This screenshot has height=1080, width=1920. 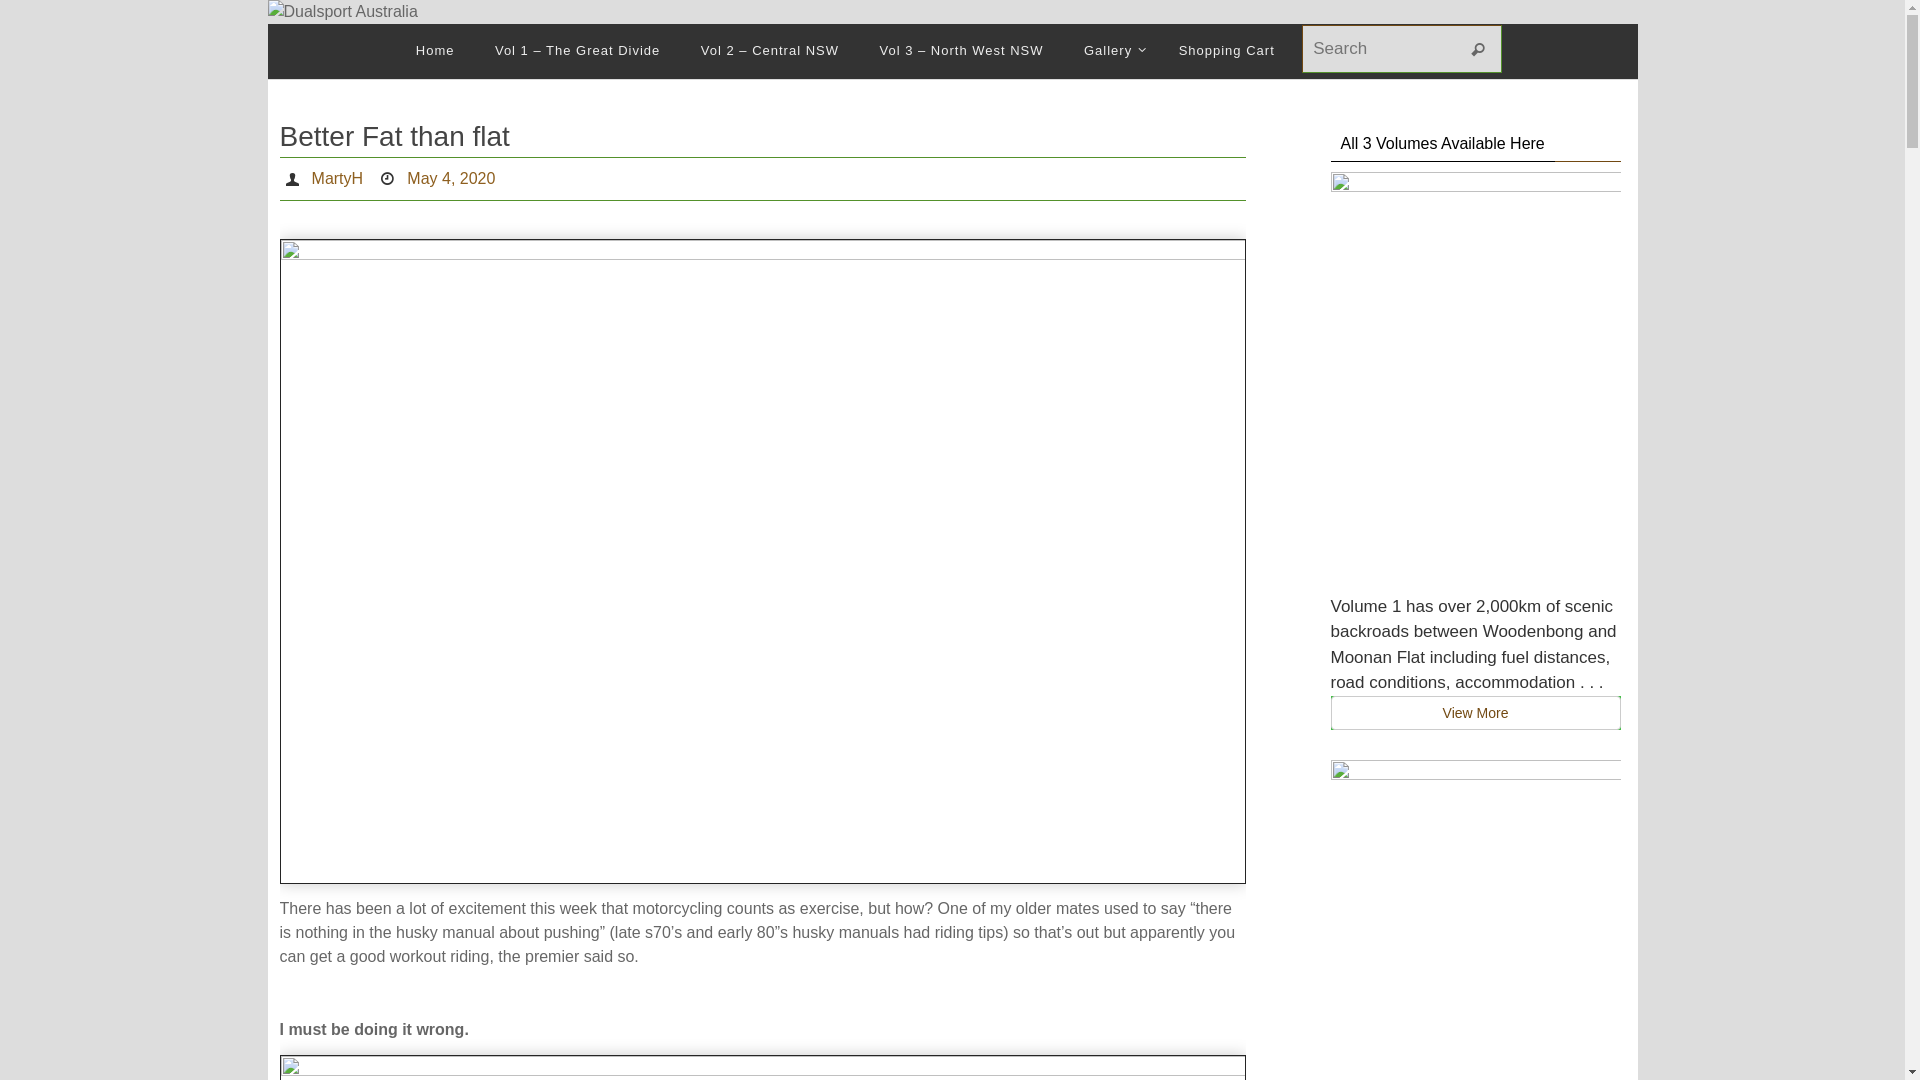 What do you see at coordinates (1475, 713) in the screenshot?
I see `View More` at bounding box center [1475, 713].